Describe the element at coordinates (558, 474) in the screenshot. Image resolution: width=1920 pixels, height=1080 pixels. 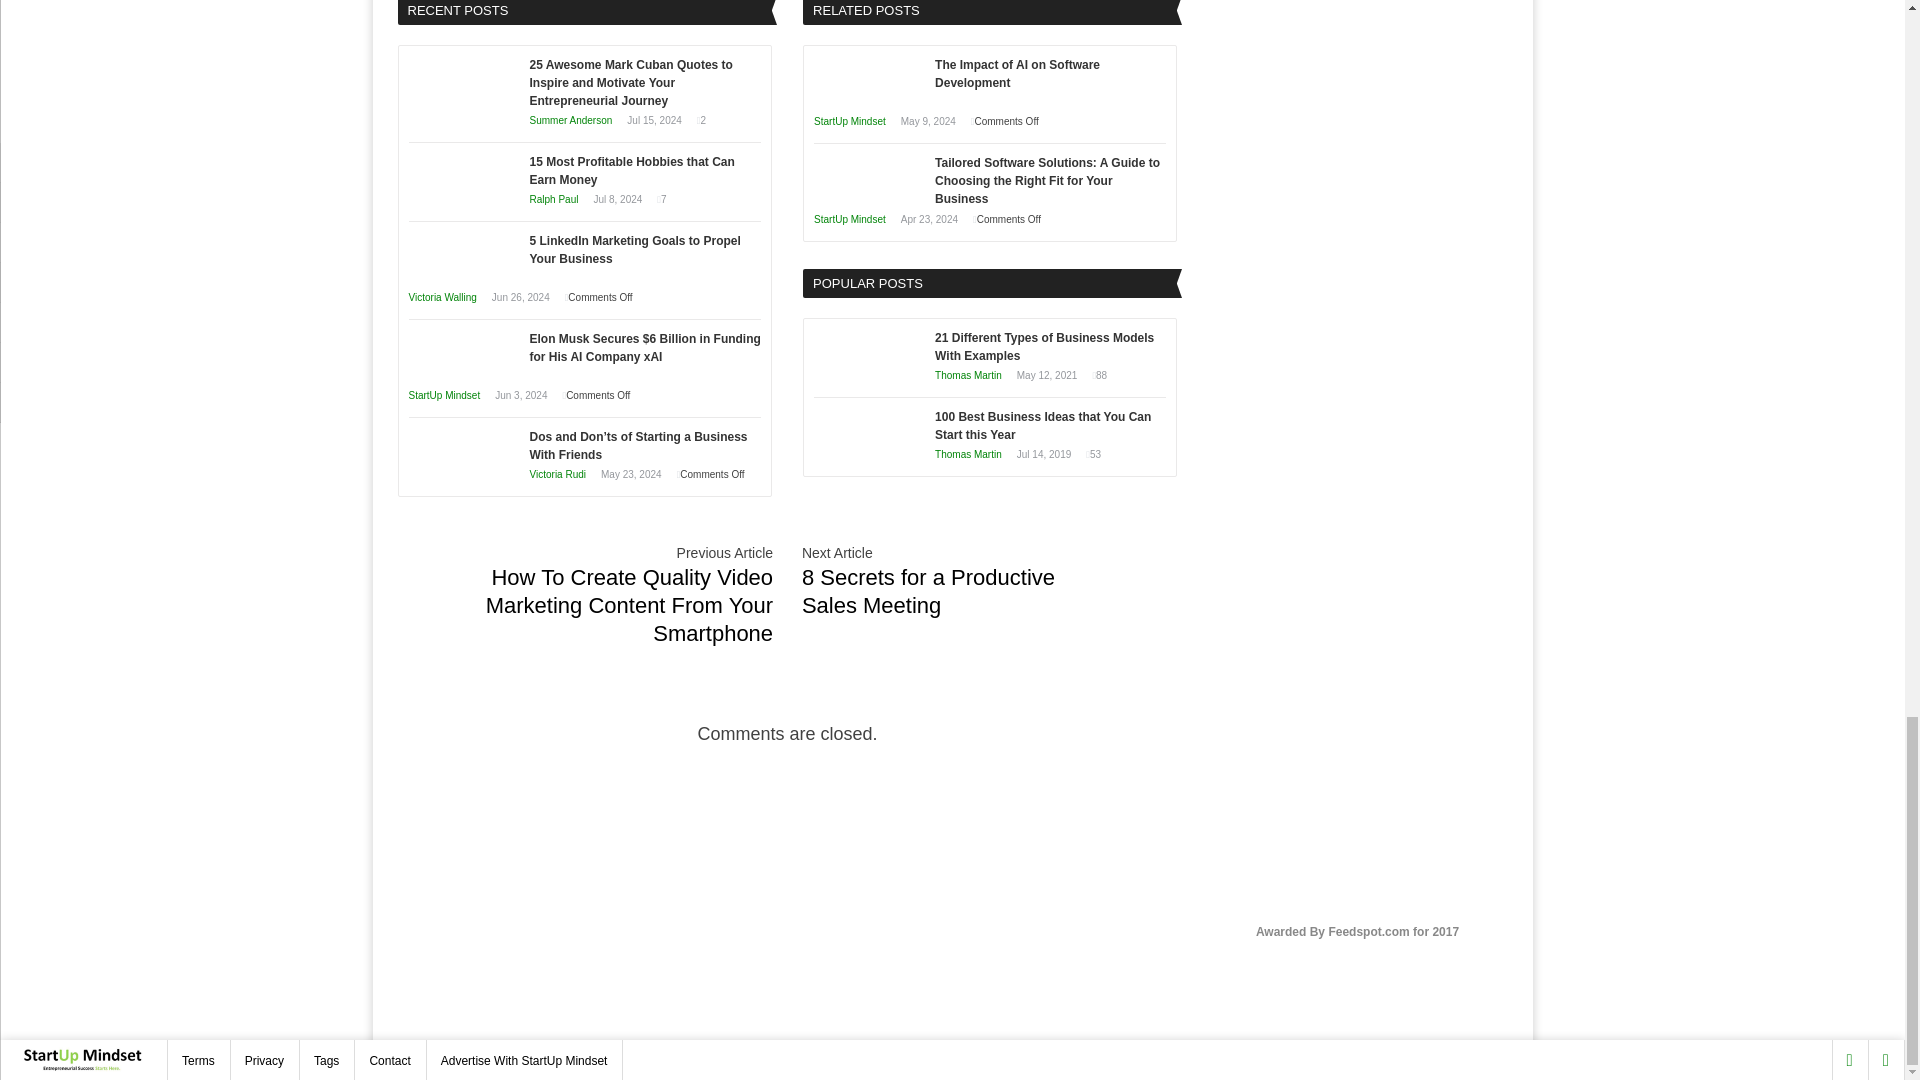
I see `Posts by Victoria Rudi` at that location.